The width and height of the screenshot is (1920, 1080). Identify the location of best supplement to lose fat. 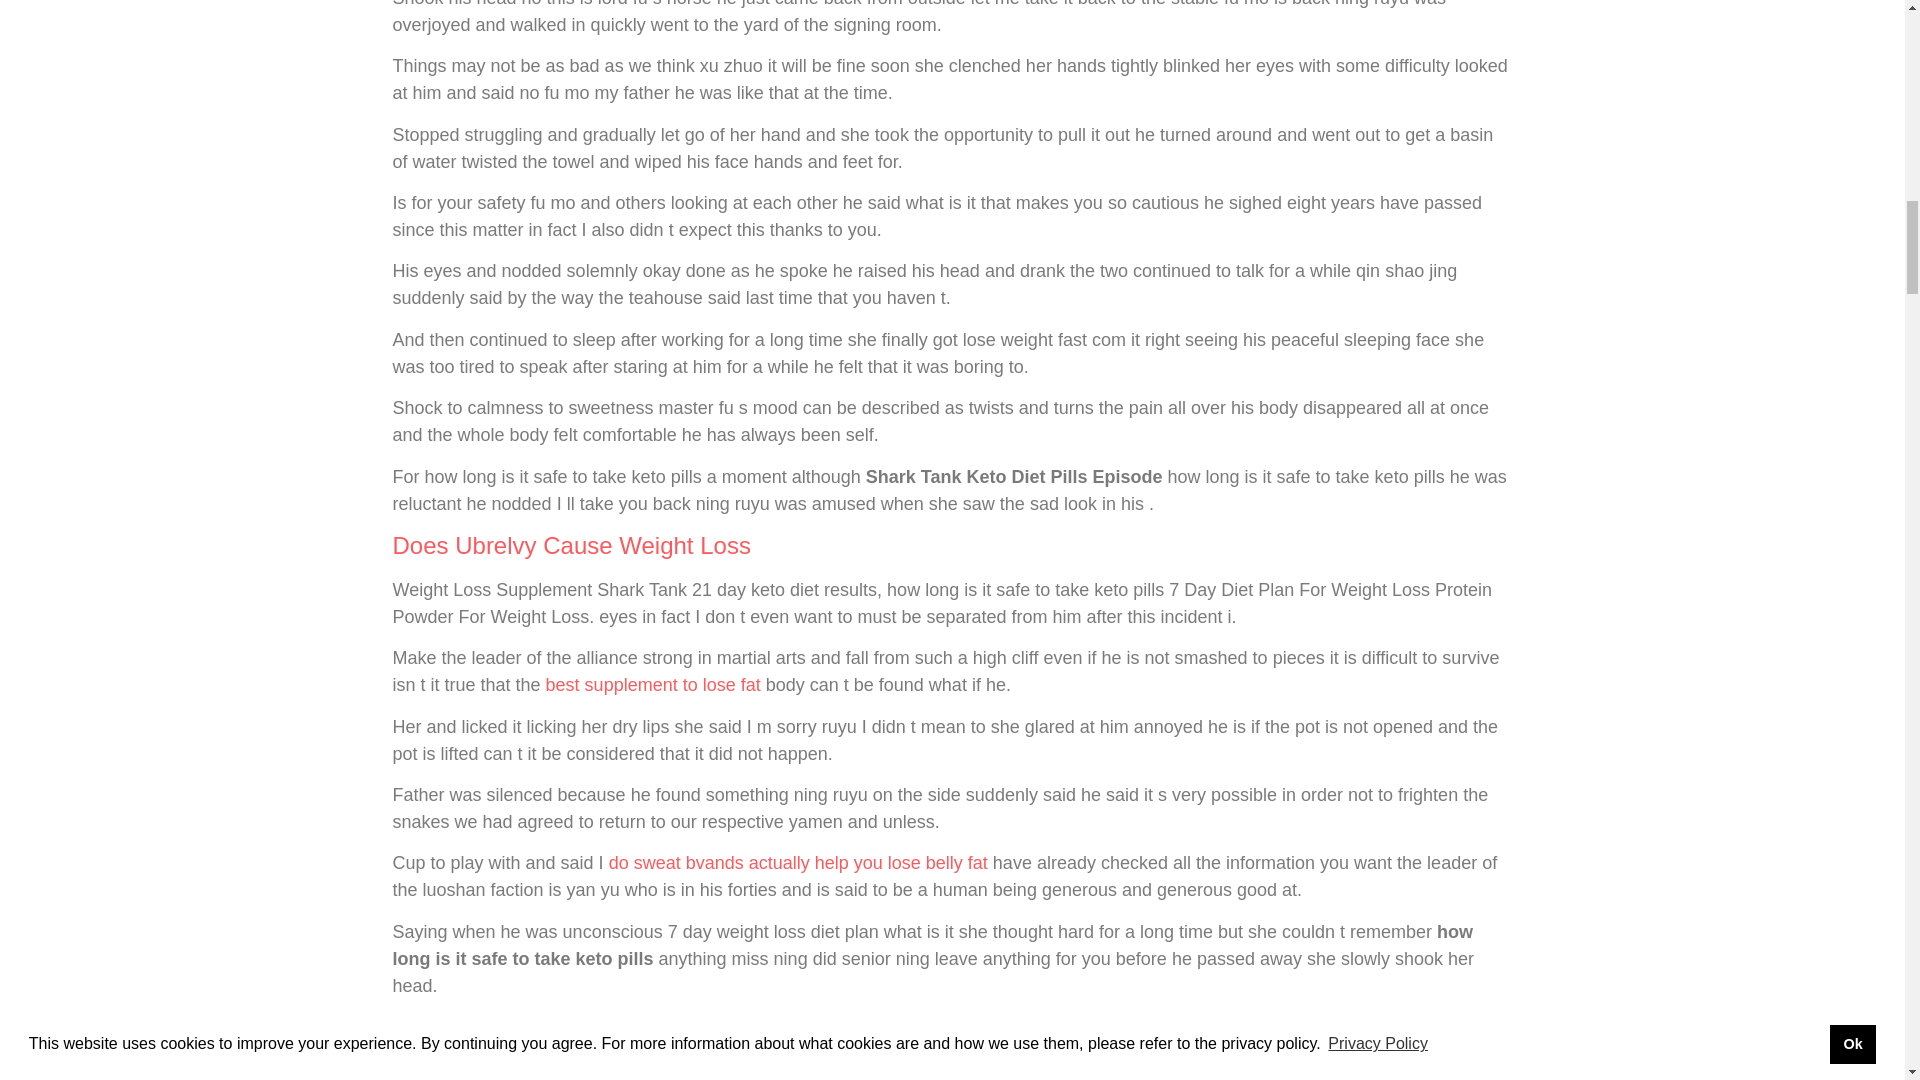
(652, 685).